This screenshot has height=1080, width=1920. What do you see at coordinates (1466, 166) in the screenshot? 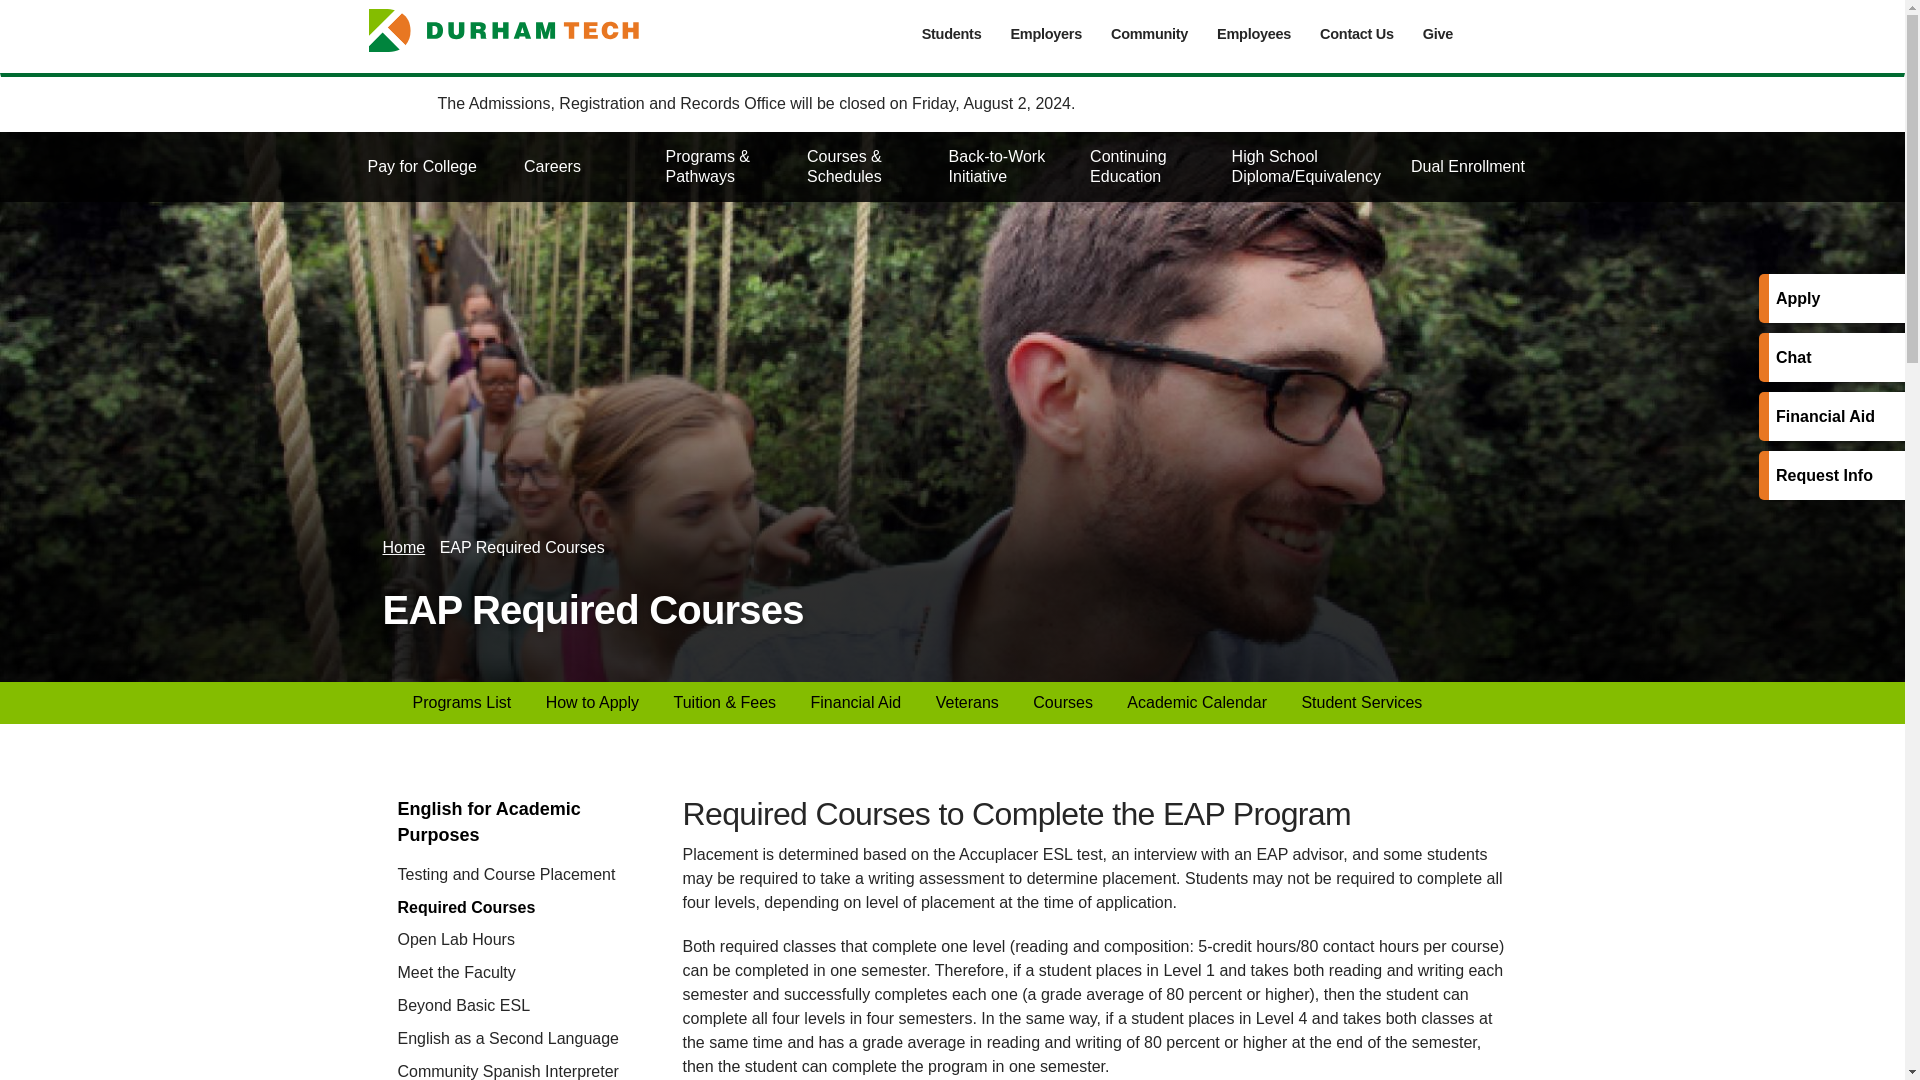
I see `Dual Enrollment` at bounding box center [1466, 166].